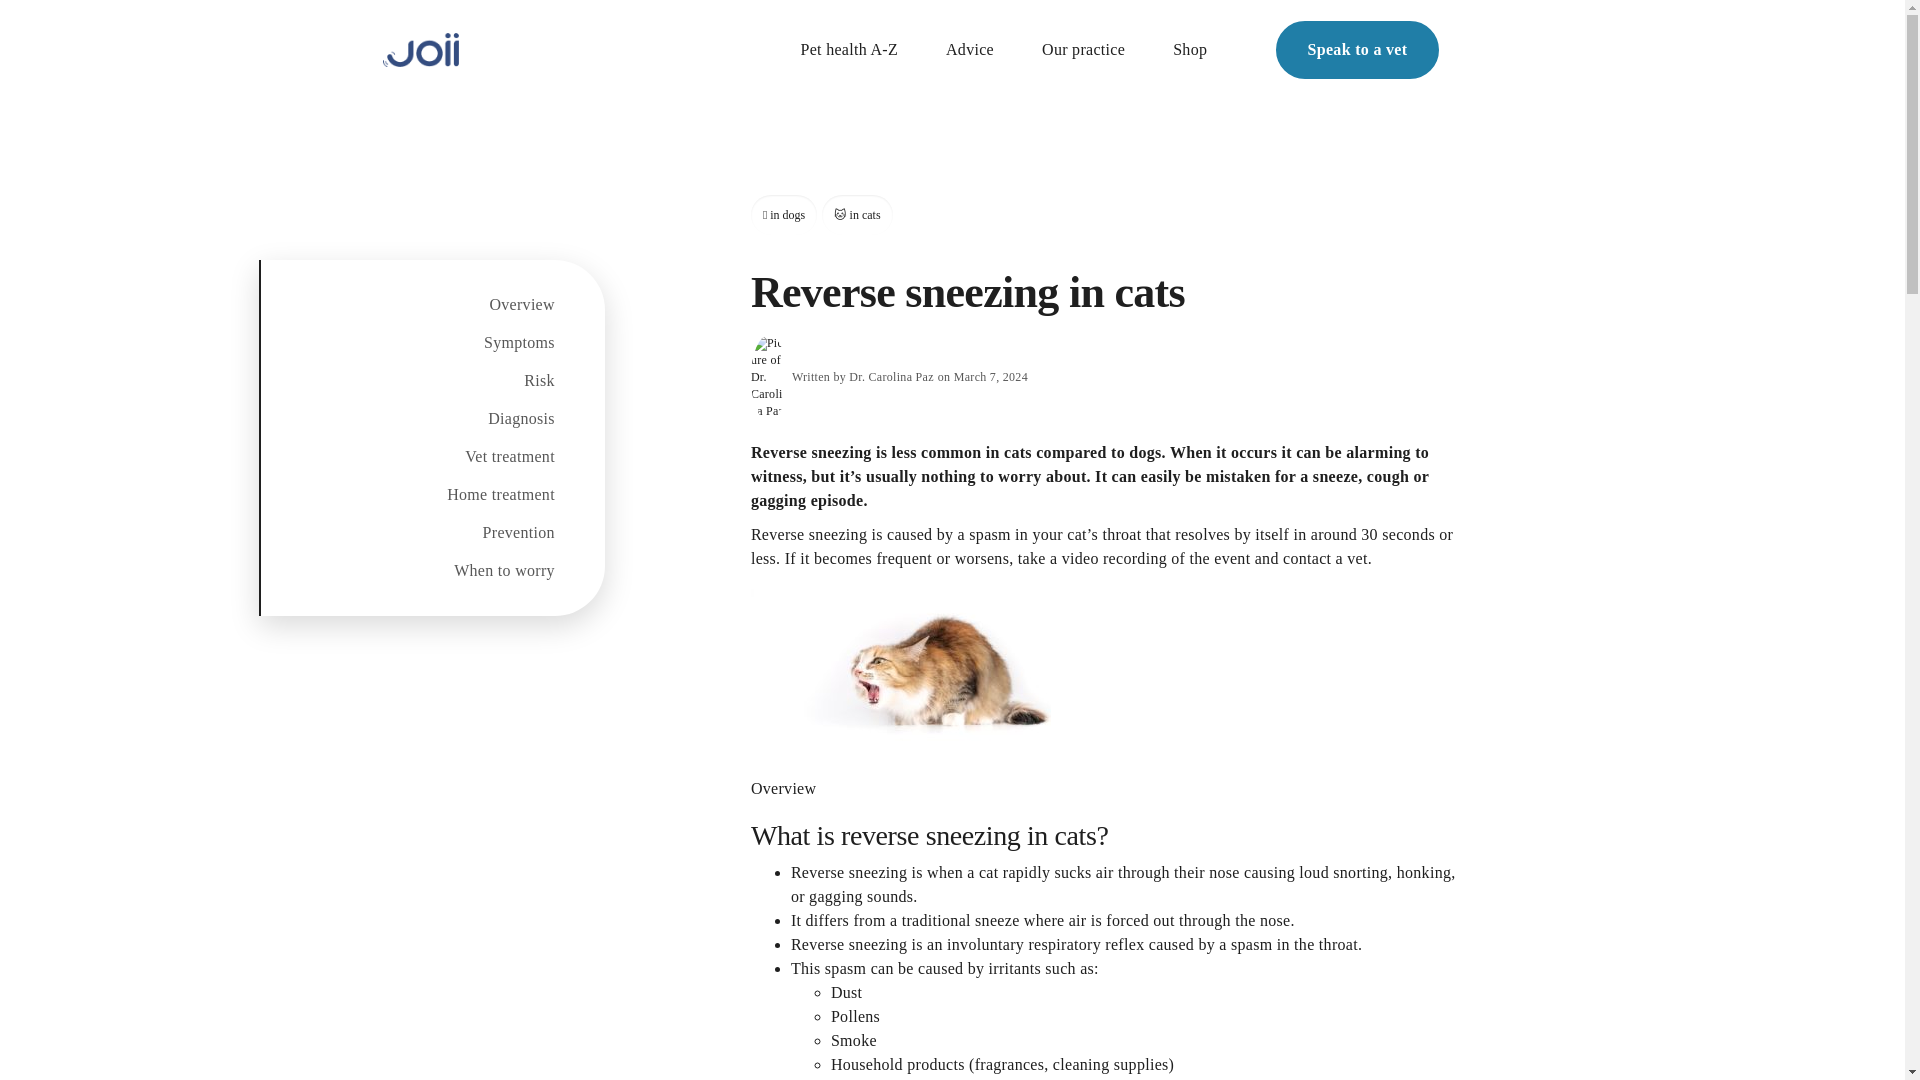 The height and width of the screenshot is (1080, 1920). Describe the element at coordinates (849, 49) in the screenshot. I see `Pet health A-Z` at that location.